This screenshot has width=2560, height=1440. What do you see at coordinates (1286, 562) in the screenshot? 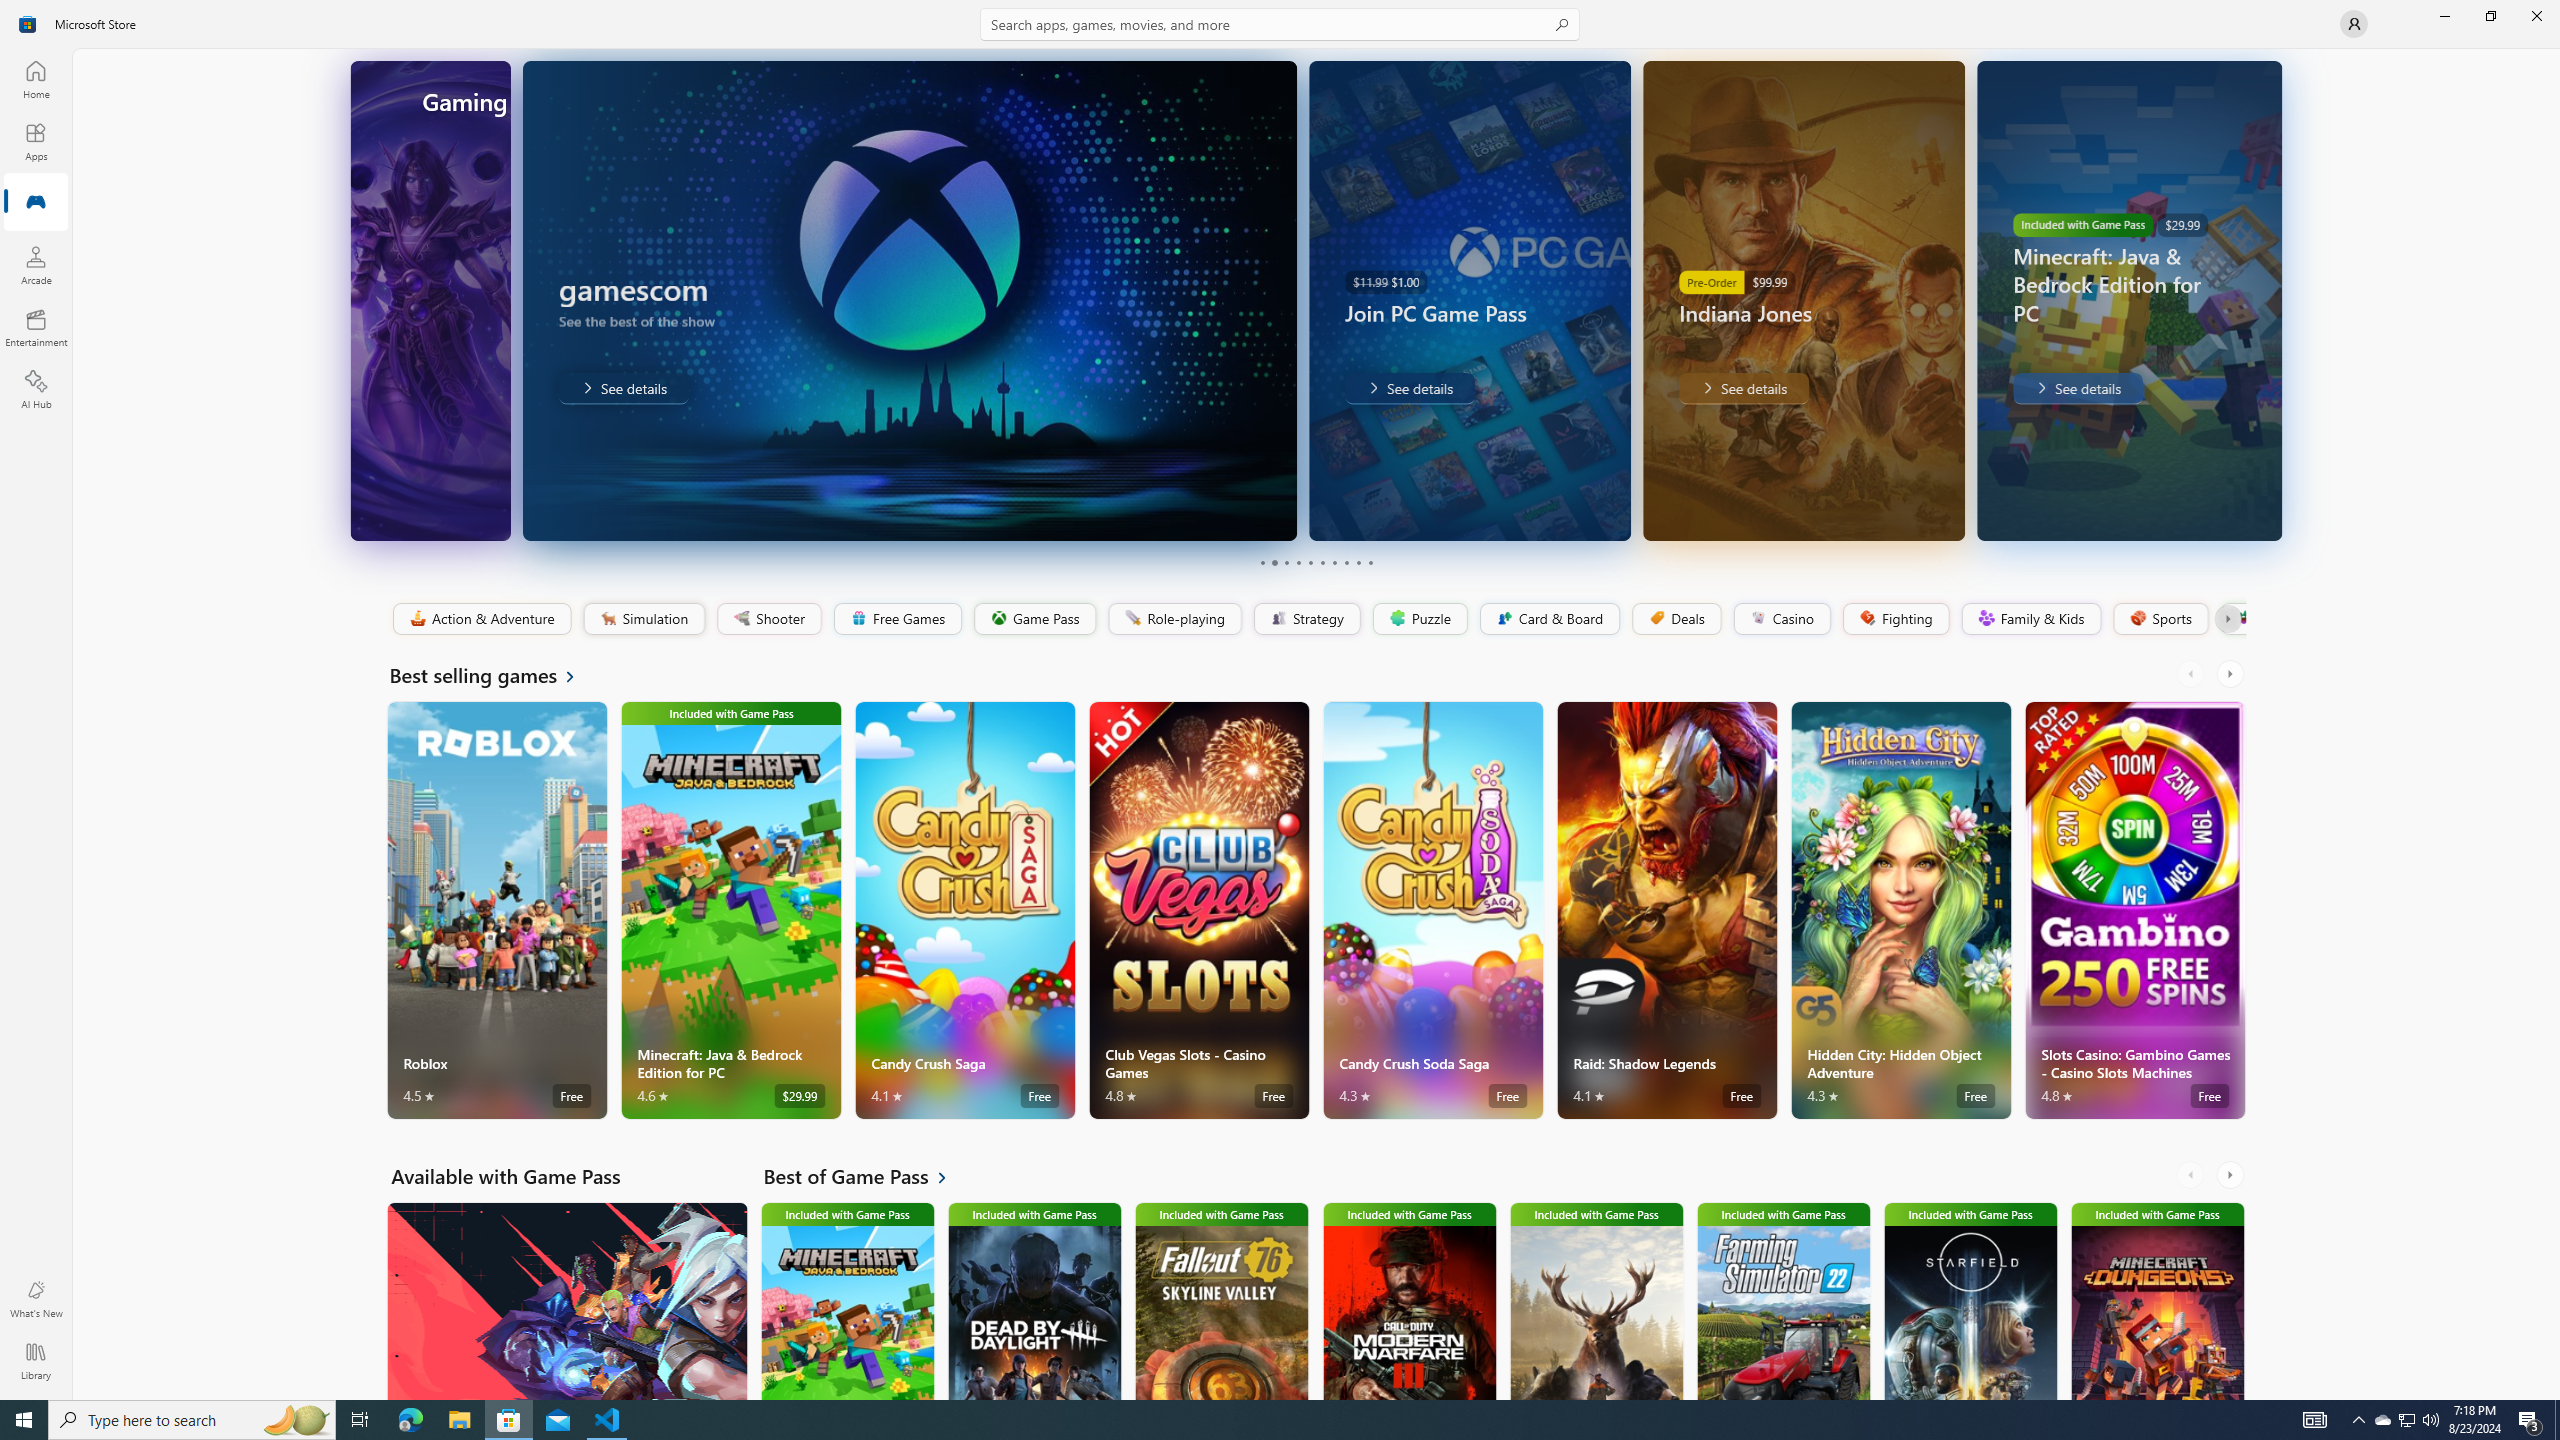
I see `Page 3` at bounding box center [1286, 562].